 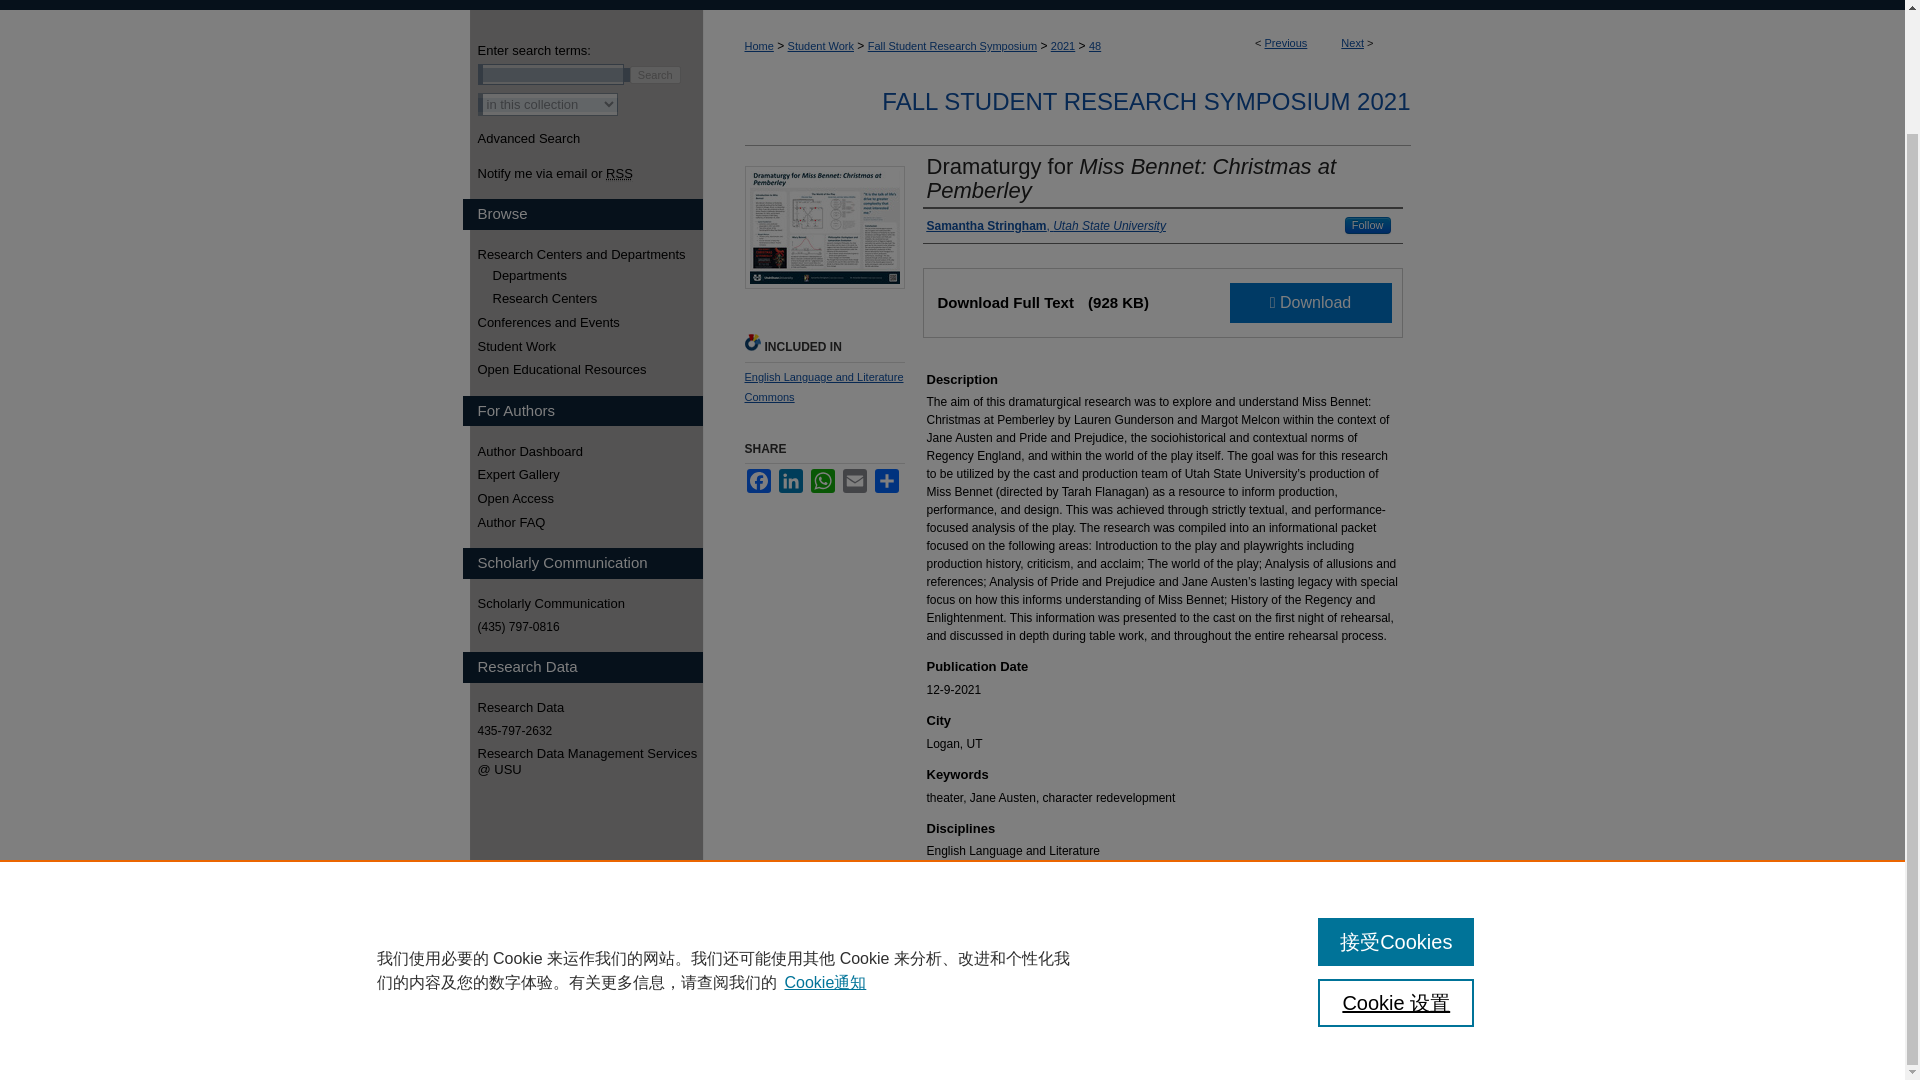 What do you see at coordinates (1368, 226) in the screenshot?
I see `Follow Samantha Stringham` at bounding box center [1368, 226].